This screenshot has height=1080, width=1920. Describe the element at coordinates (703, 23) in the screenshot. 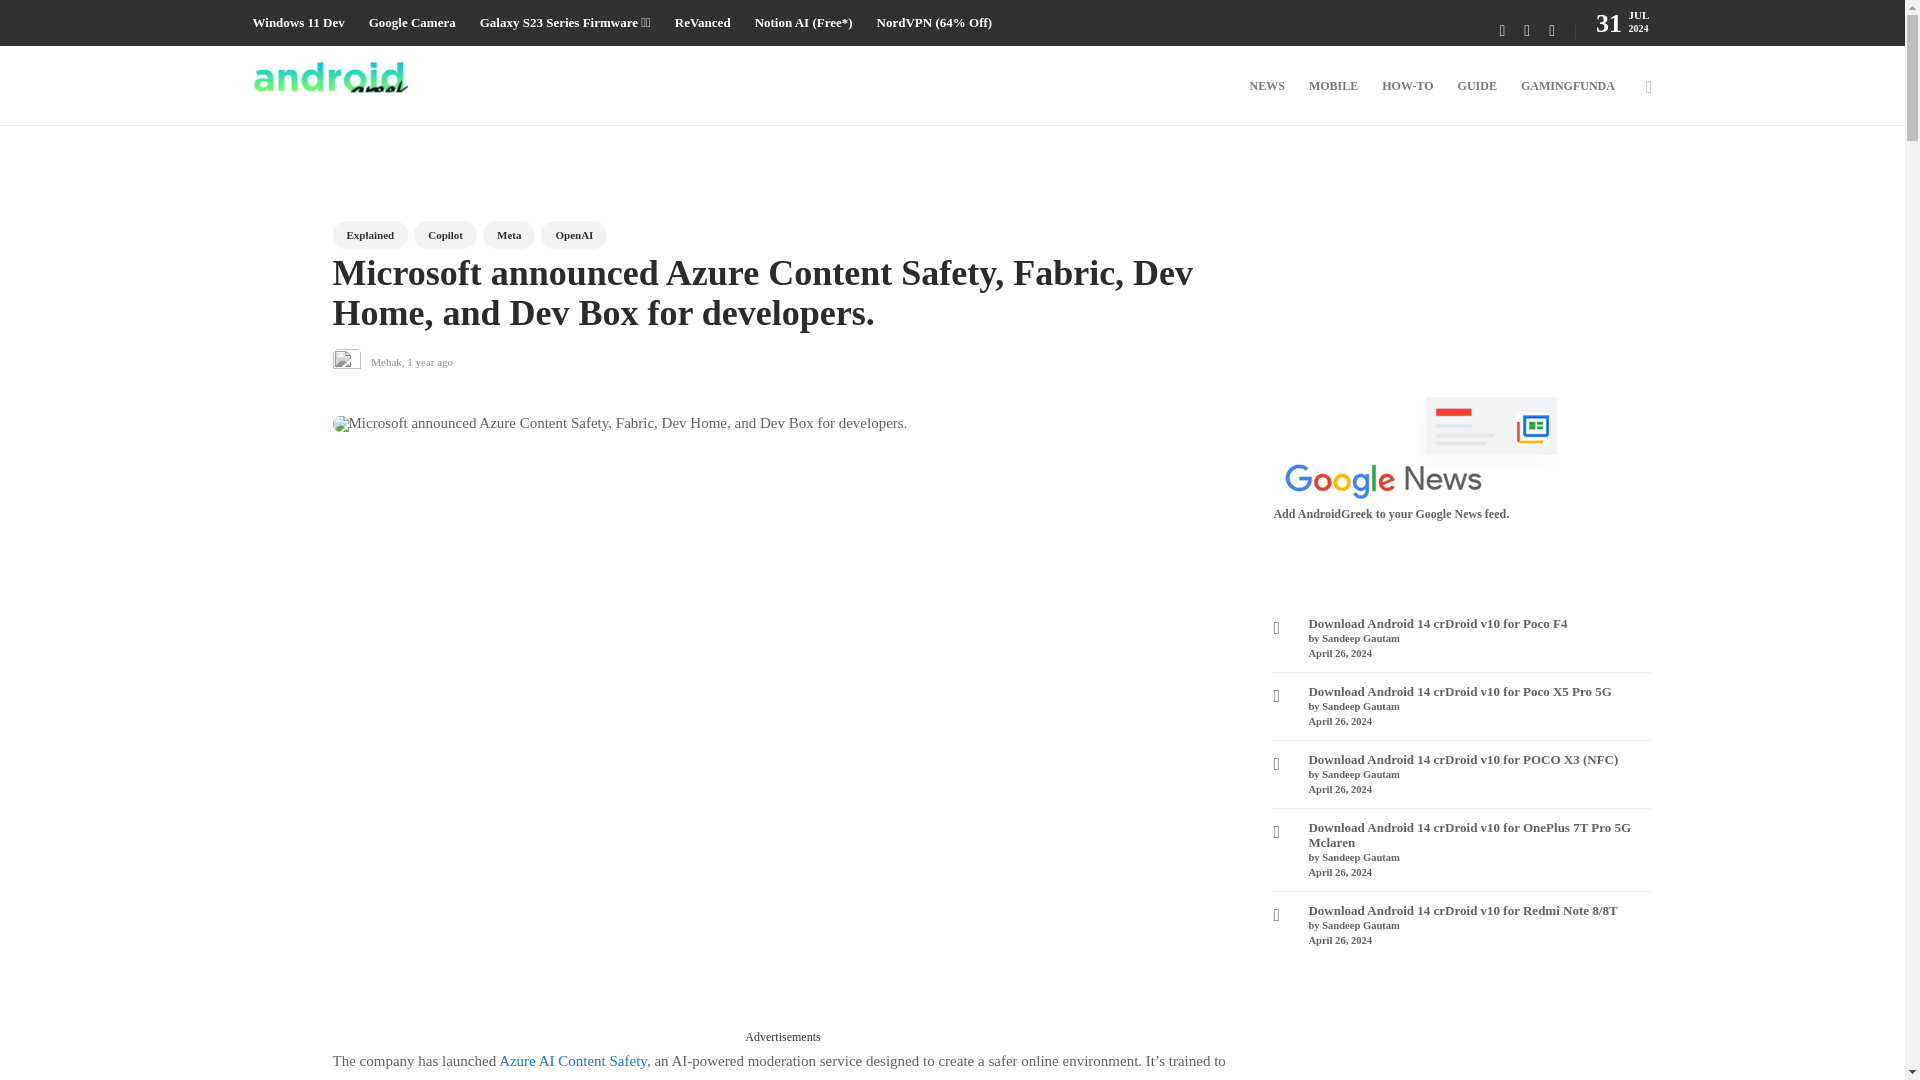

I see `ReVanced` at that location.